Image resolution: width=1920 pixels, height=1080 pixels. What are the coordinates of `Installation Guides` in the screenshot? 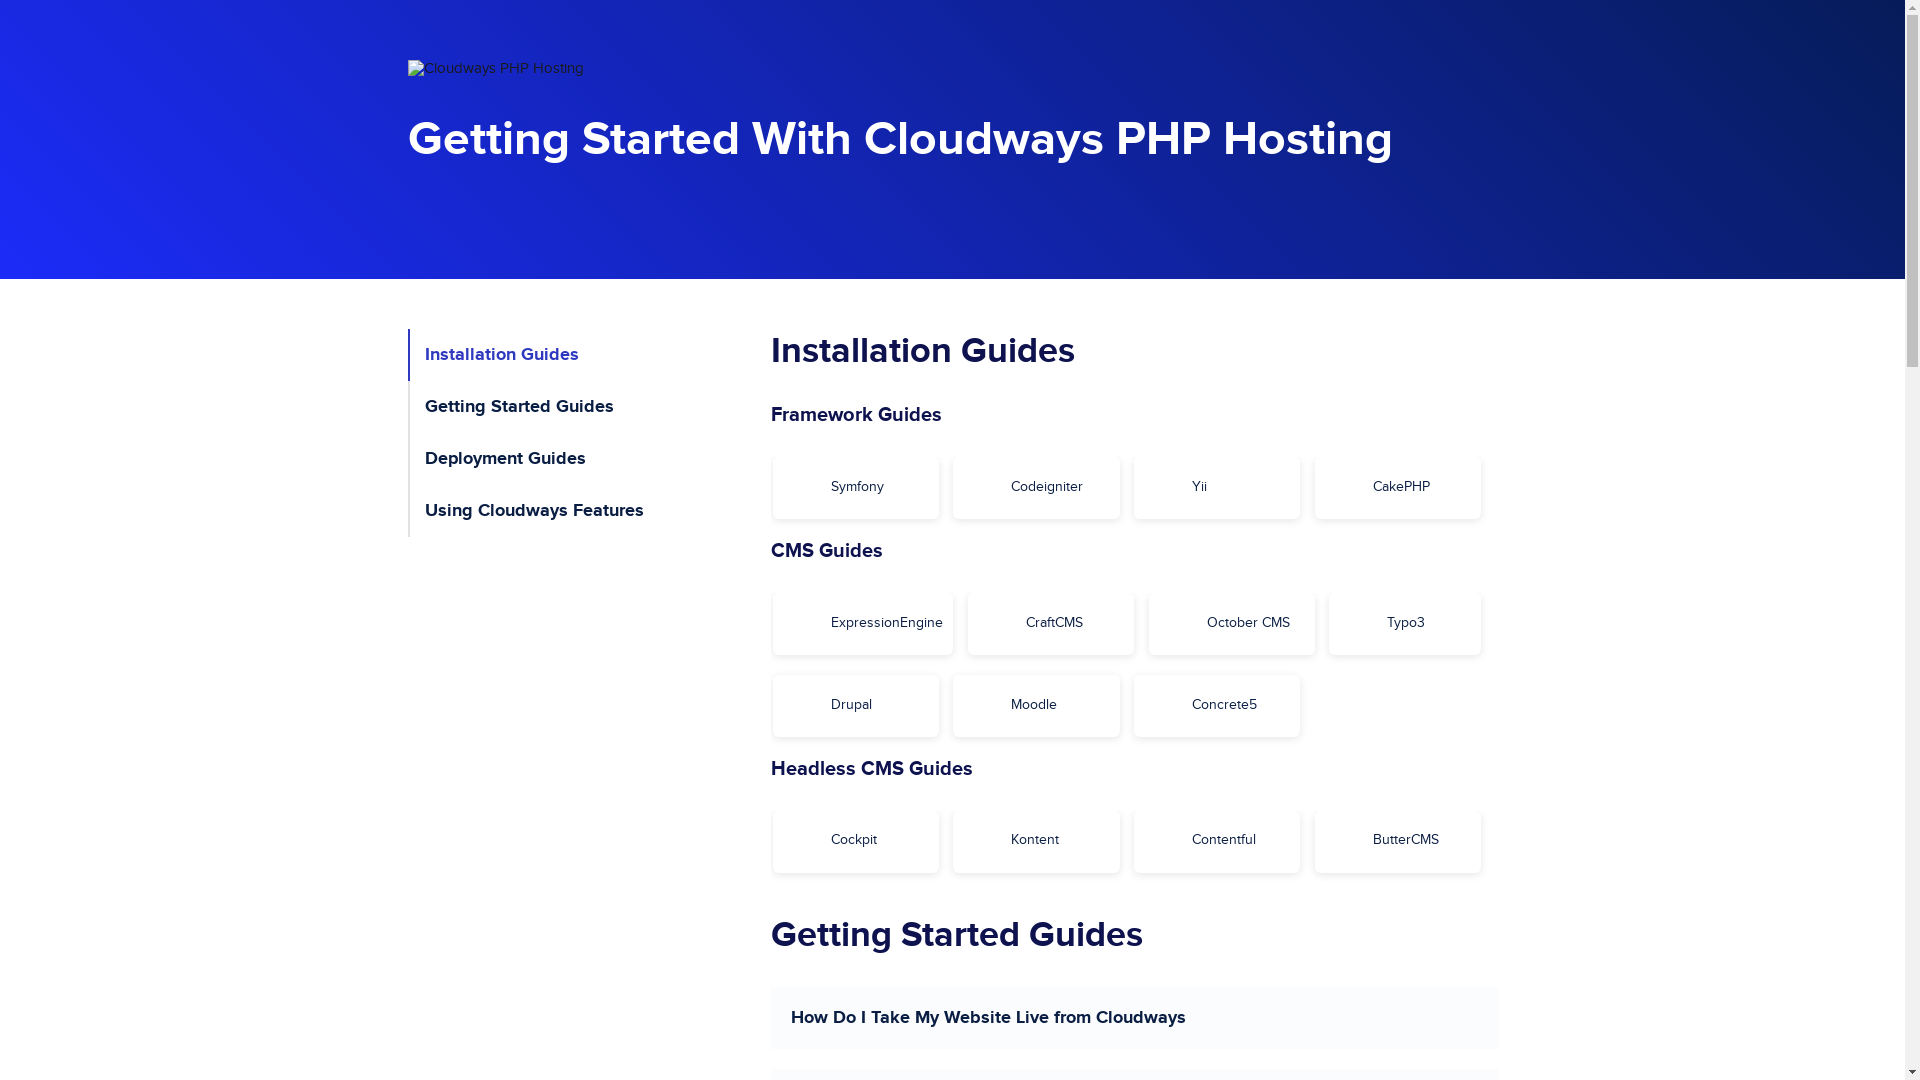 It's located at (590, 355).